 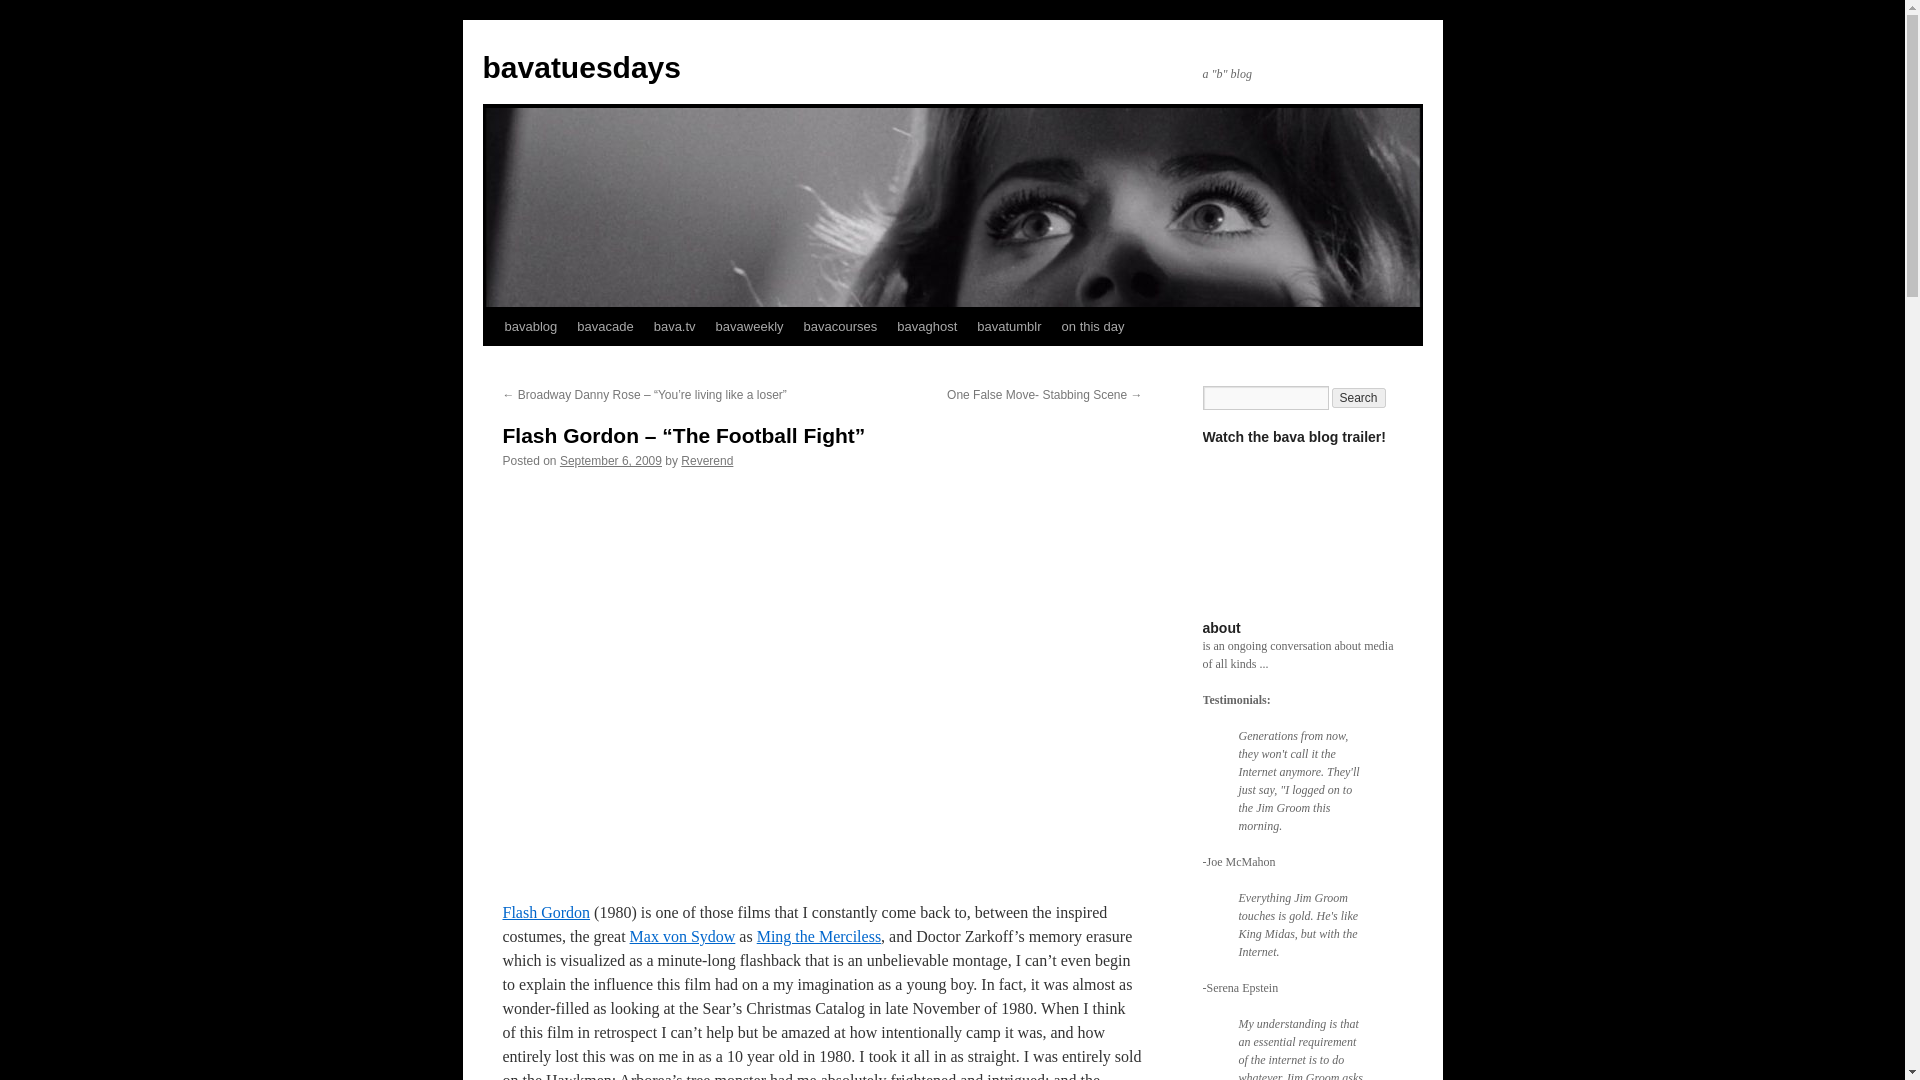 What do you see at coordinates (545, 912) in the screenshot?
I see `Flash Gordon` at bounding box center [545, 912].